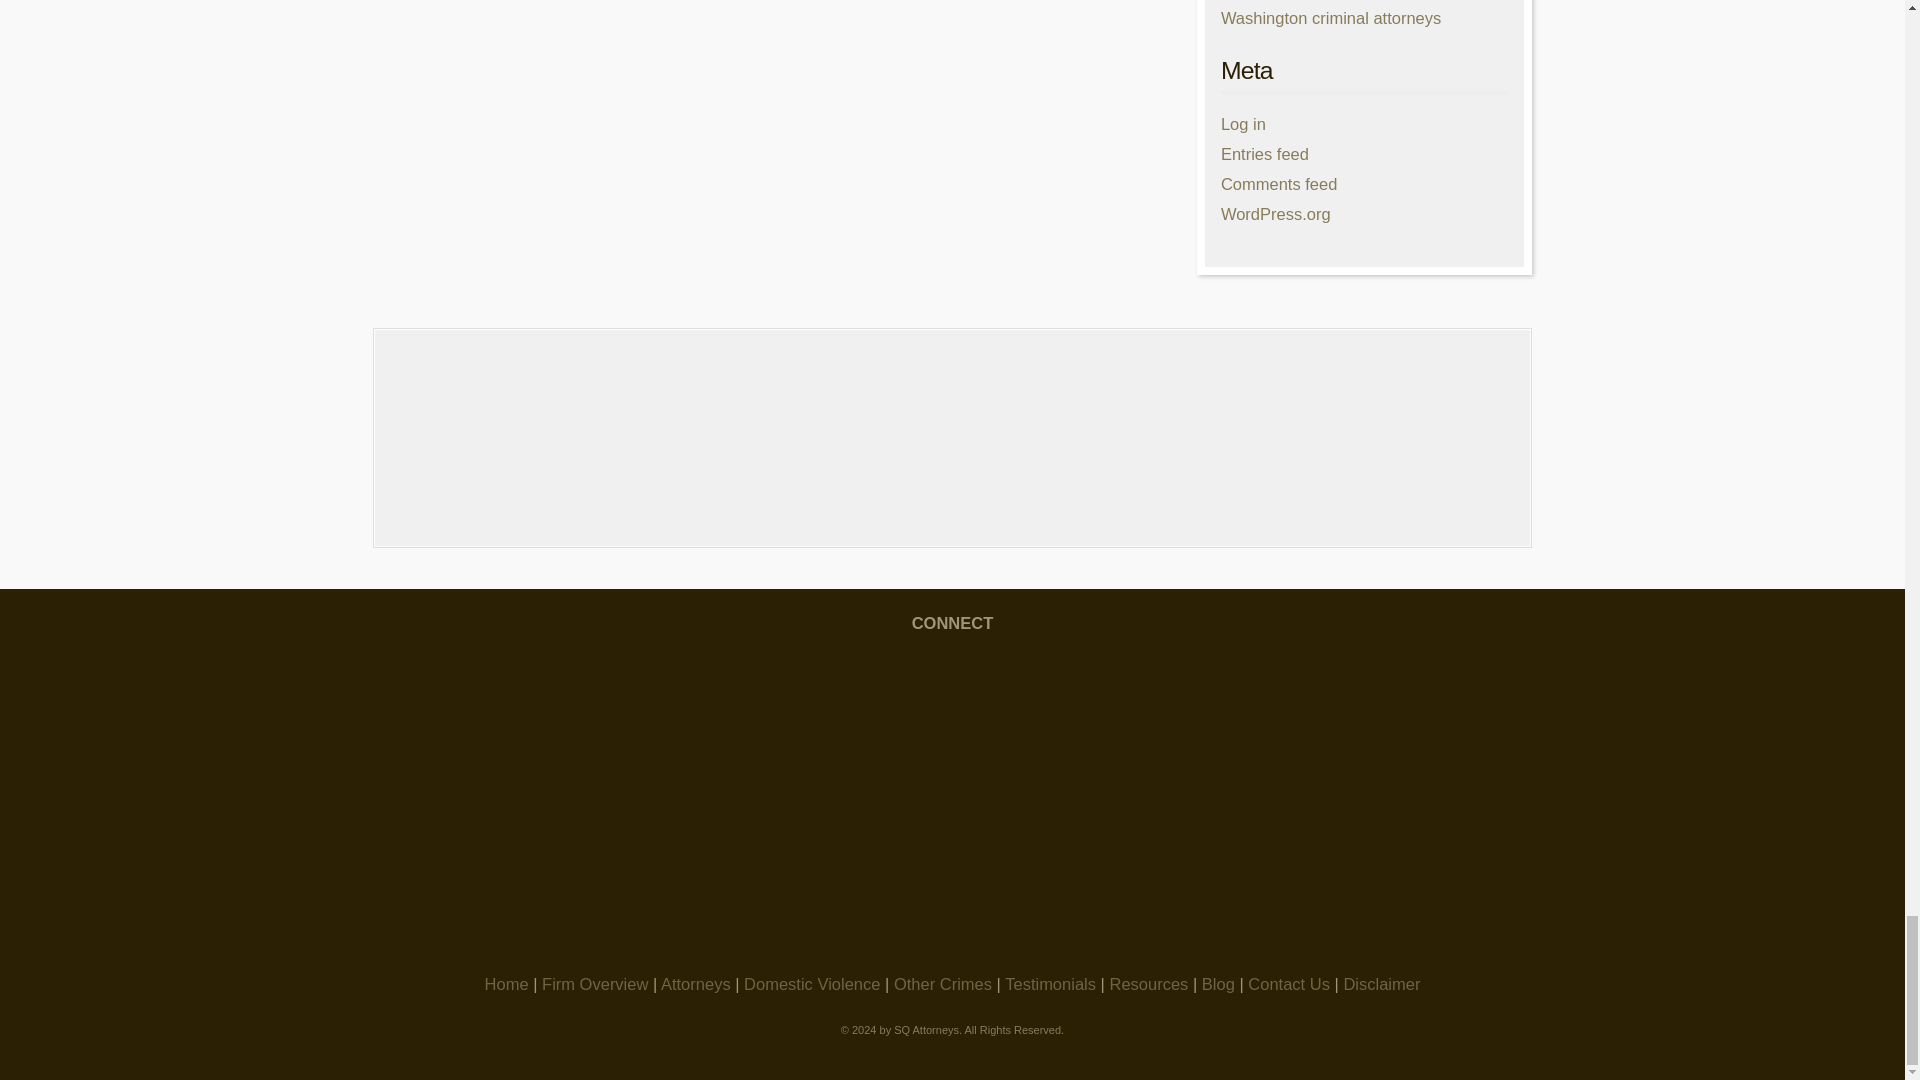 The image size is (1920, 1080). I want to click on Twitter, so click(1266, 711).